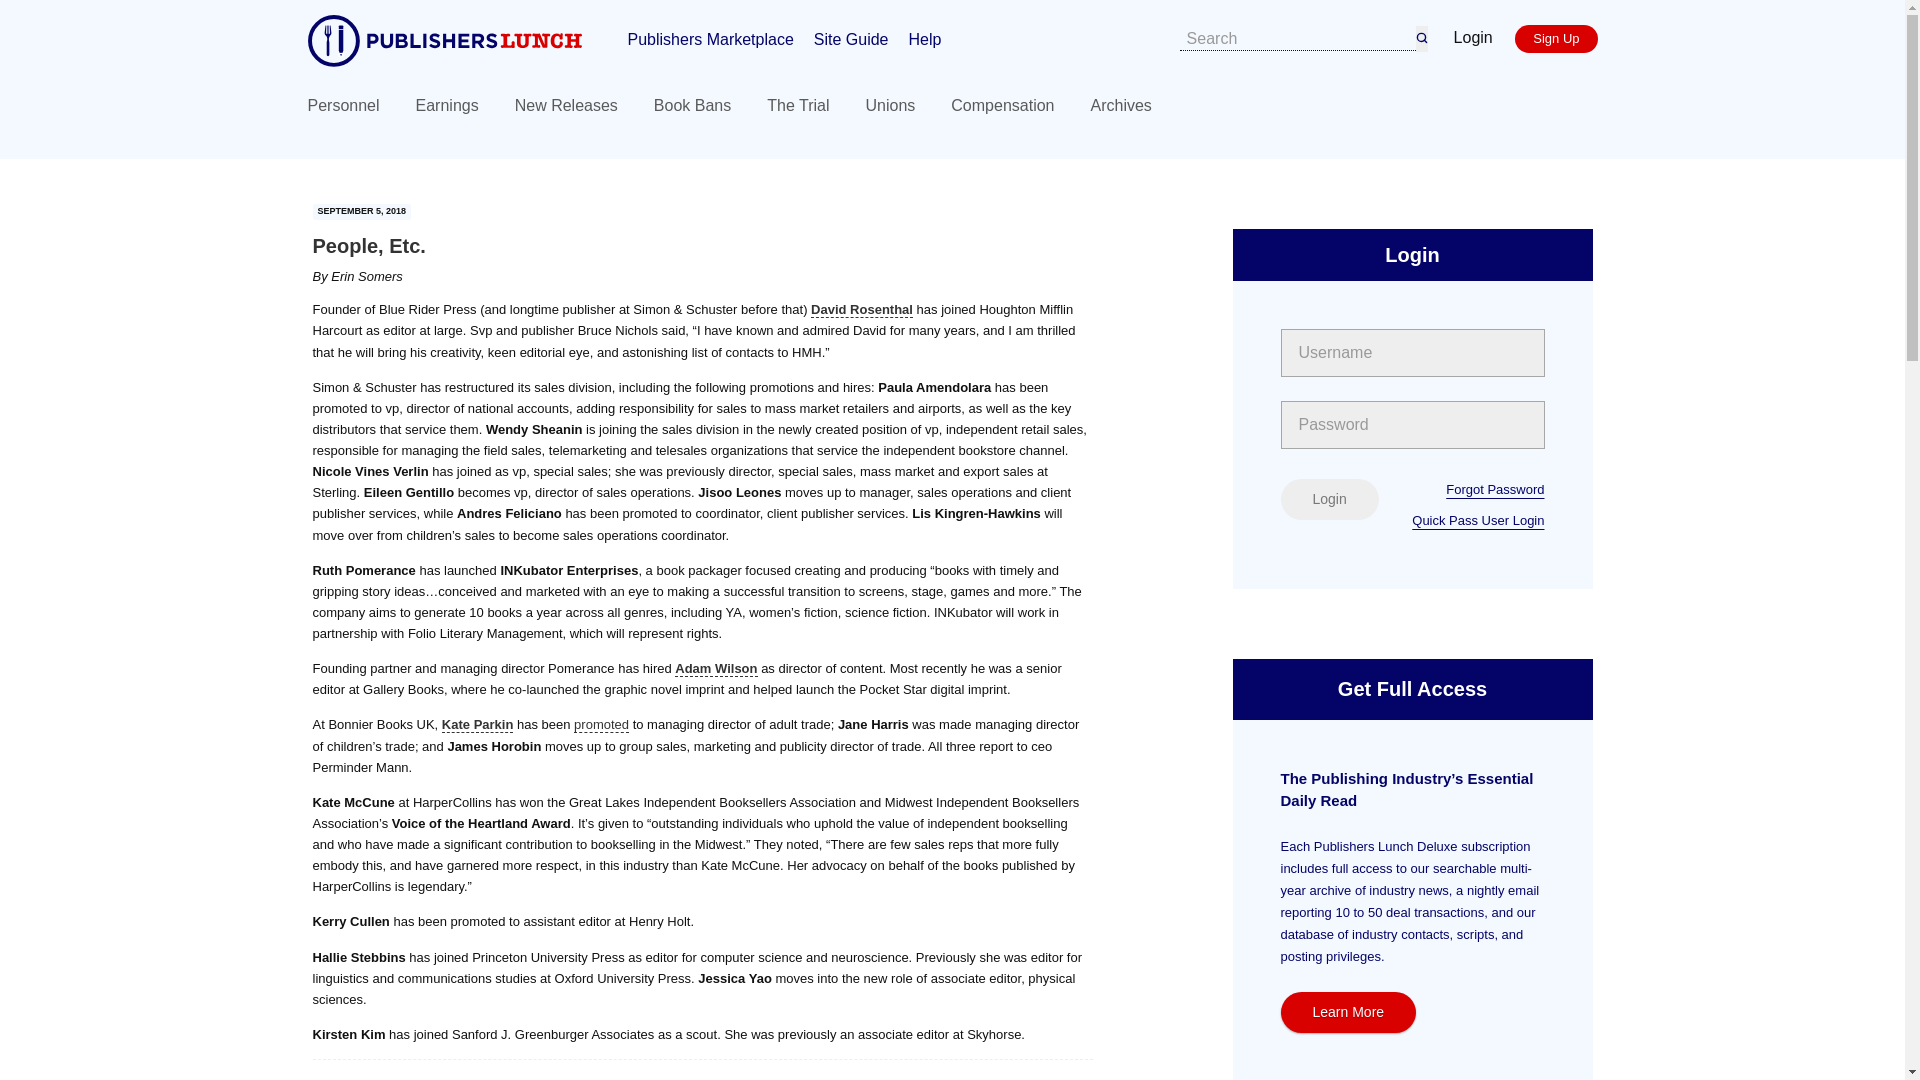 The width and height of the screenshot is (1920, 1080). Describe the element at coordinates (1002, 106) in the screenshot. I see `Compensation` at that location.